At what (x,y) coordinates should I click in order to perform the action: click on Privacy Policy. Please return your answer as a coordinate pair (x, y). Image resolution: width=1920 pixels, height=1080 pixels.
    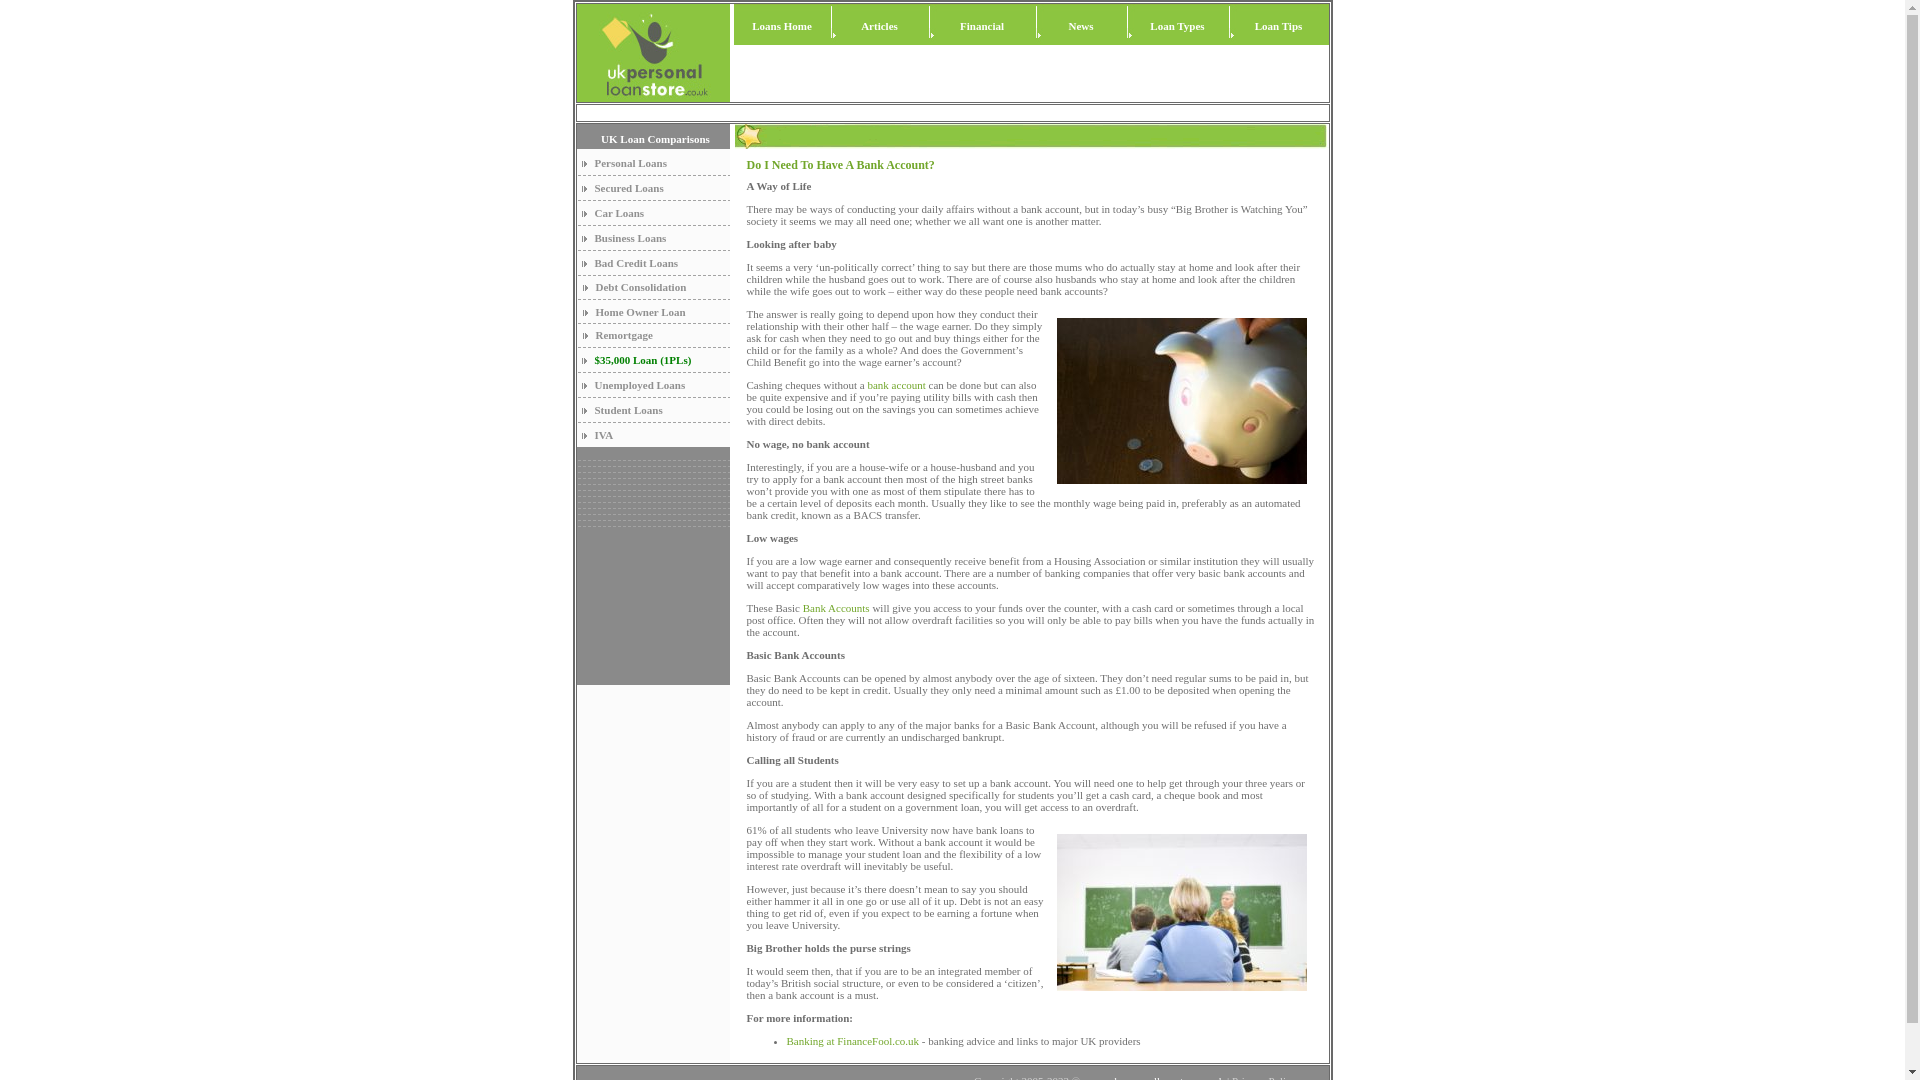
    Looking at the image, I should click on (1264, 1077).